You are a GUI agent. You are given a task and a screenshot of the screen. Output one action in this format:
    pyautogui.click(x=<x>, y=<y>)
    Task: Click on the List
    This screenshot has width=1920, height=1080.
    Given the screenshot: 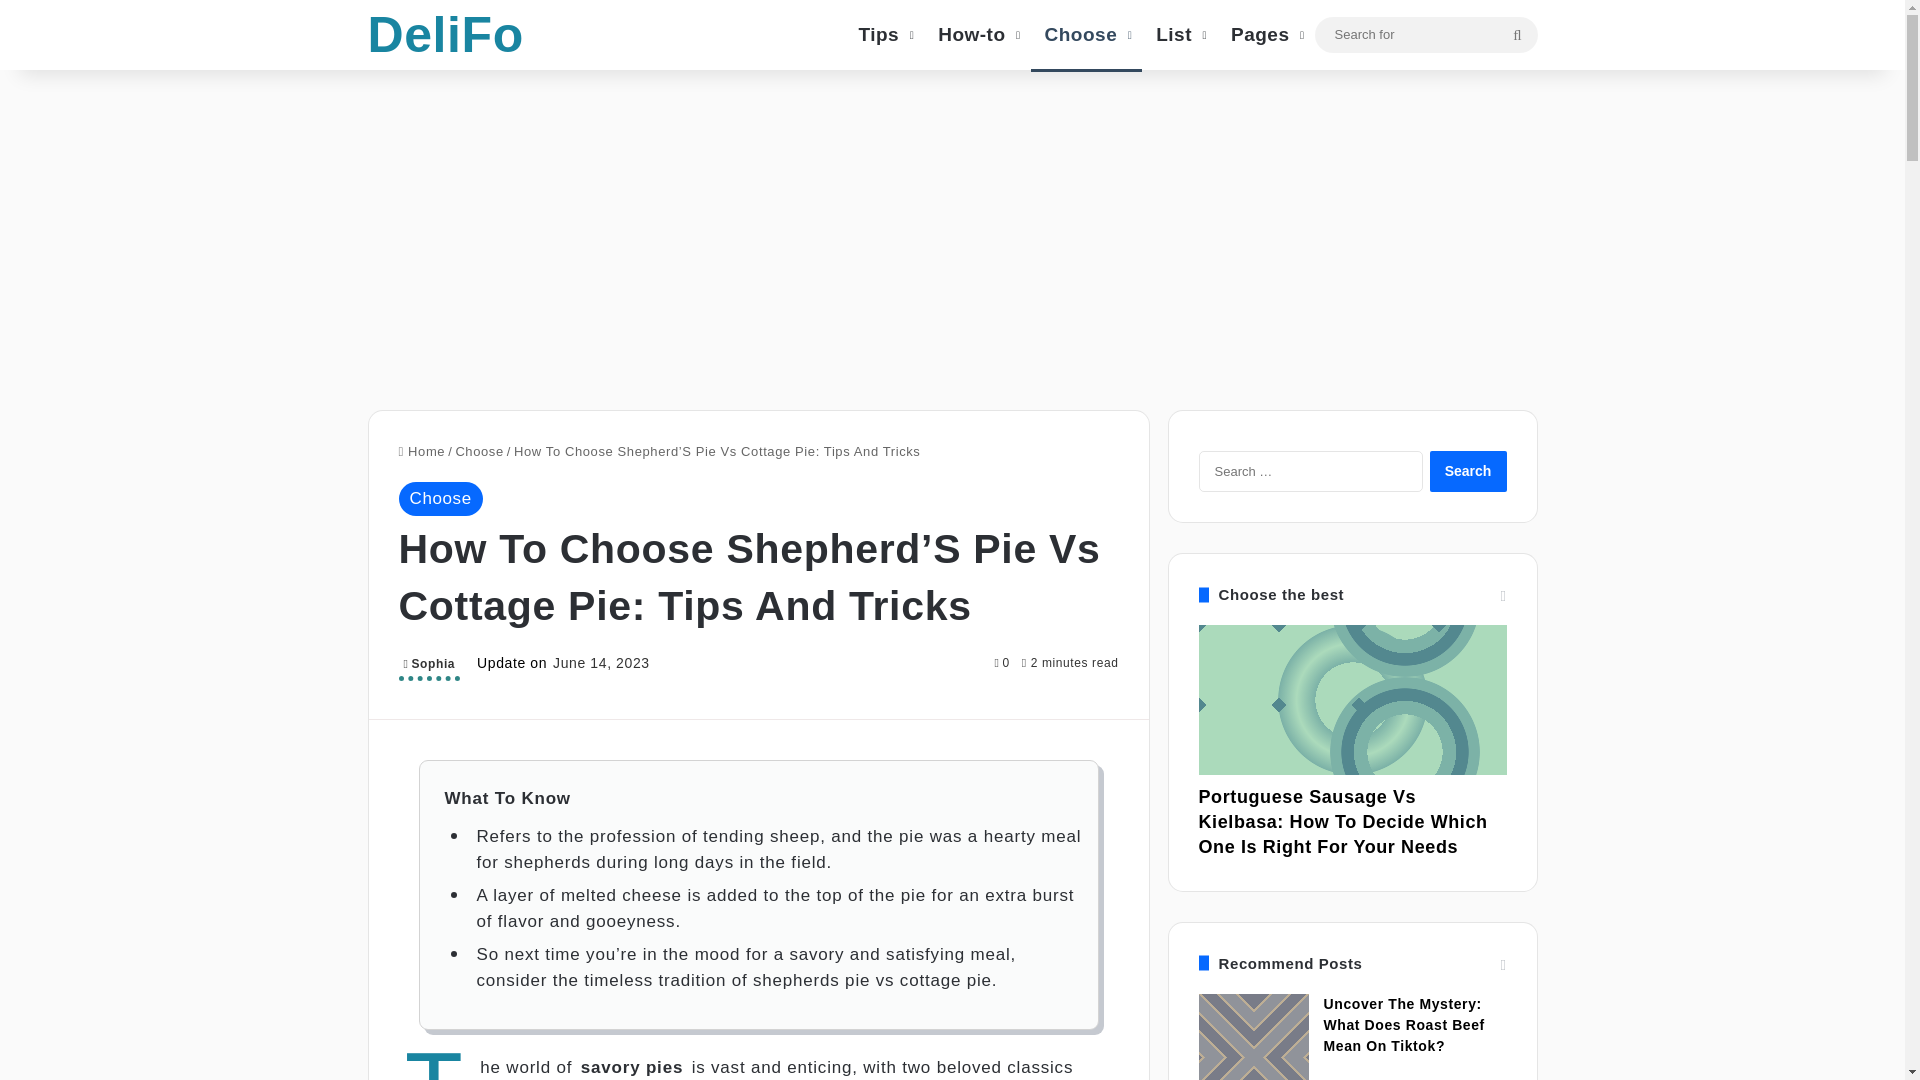 What is the action you would take?
    pyautogui.click(x=1180, y=34)
    